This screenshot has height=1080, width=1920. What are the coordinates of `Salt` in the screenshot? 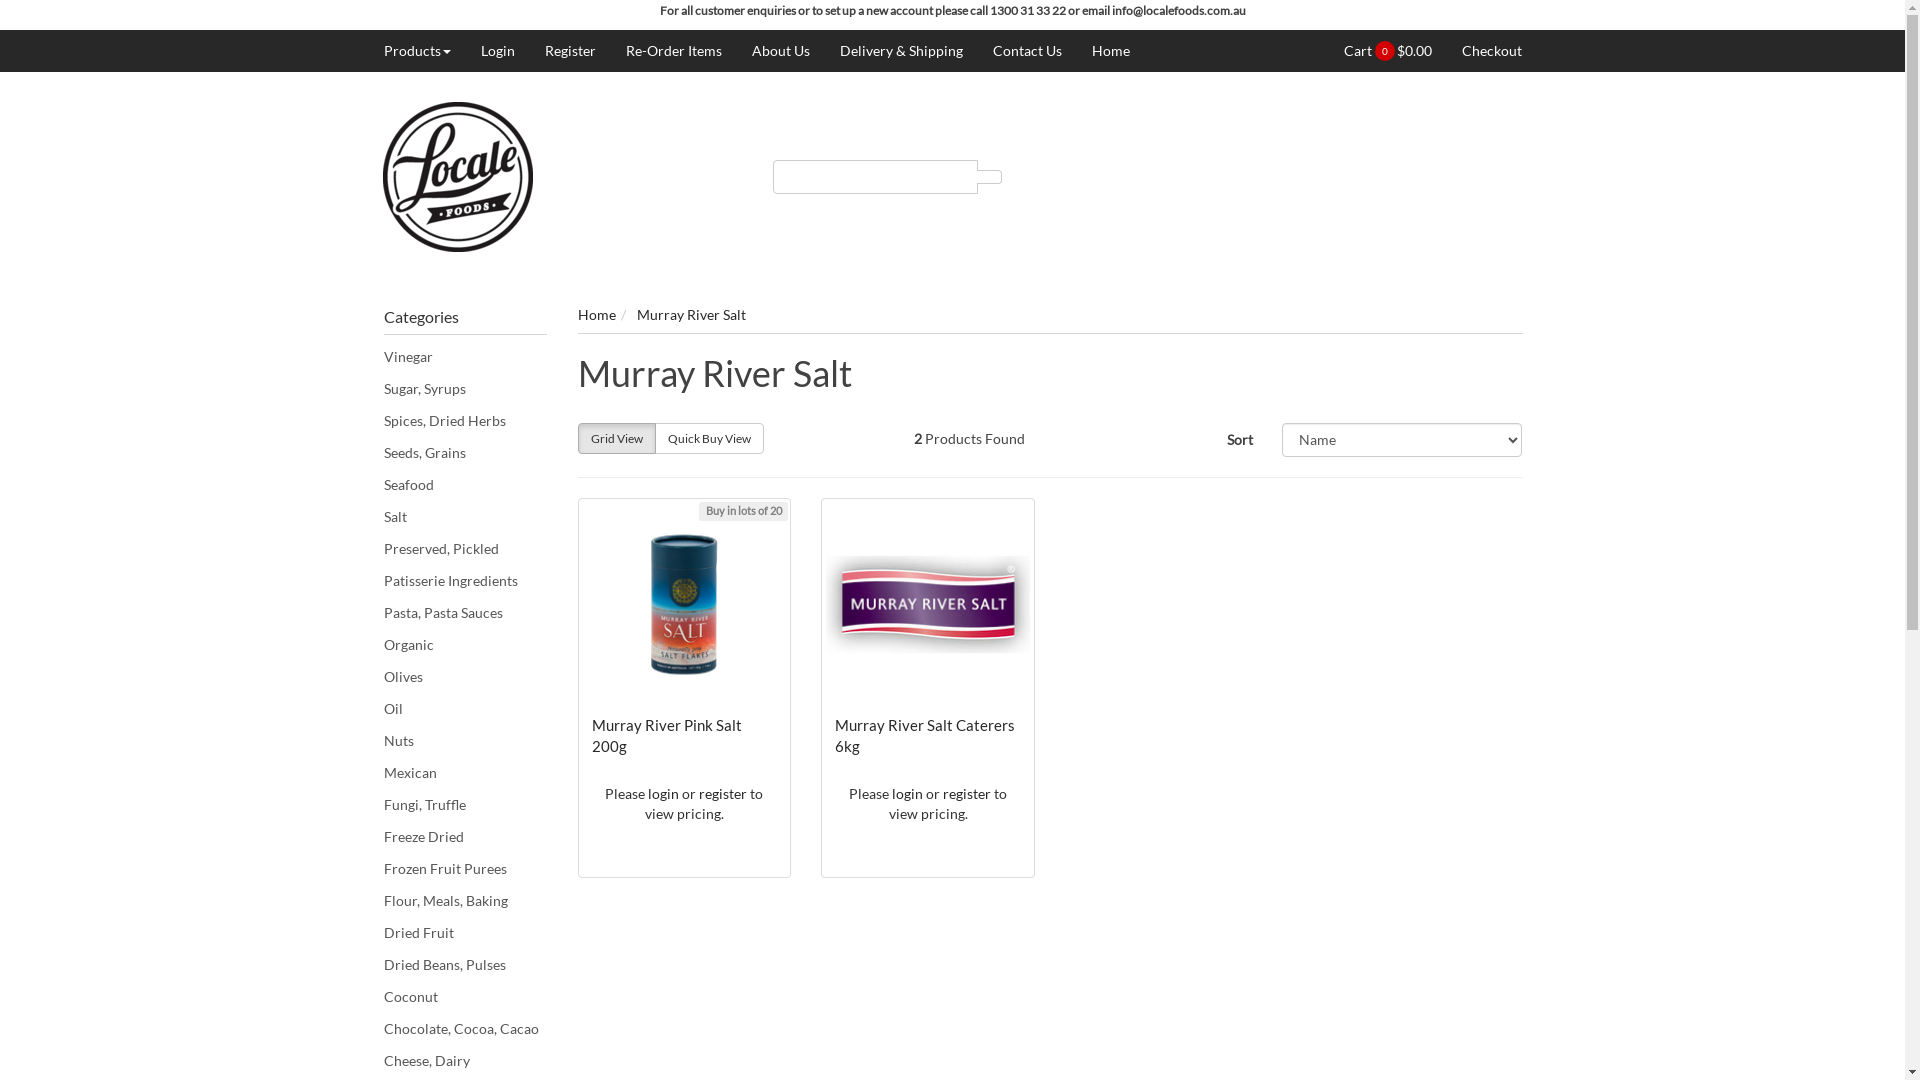 It's located at (466, 517).